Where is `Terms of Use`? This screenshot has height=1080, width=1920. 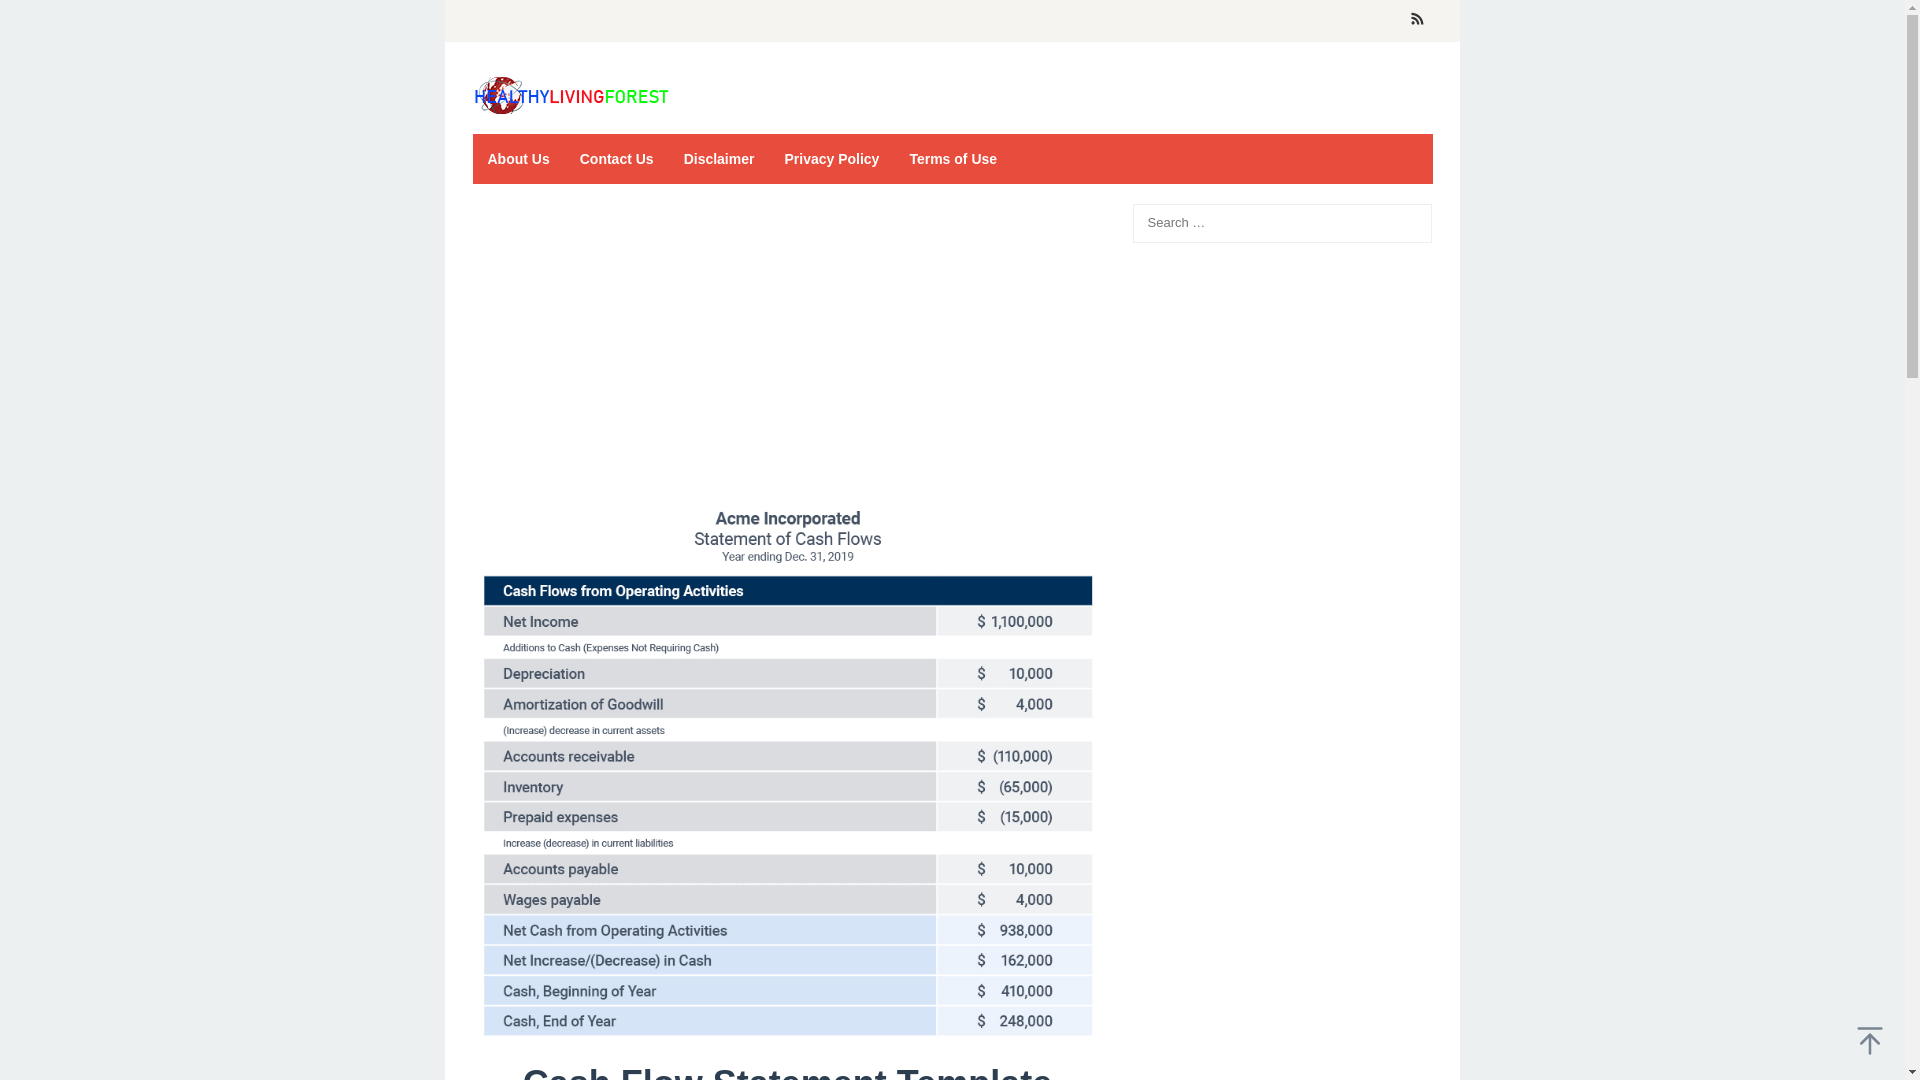
Terms of Use is located at coordinates (952, 158).